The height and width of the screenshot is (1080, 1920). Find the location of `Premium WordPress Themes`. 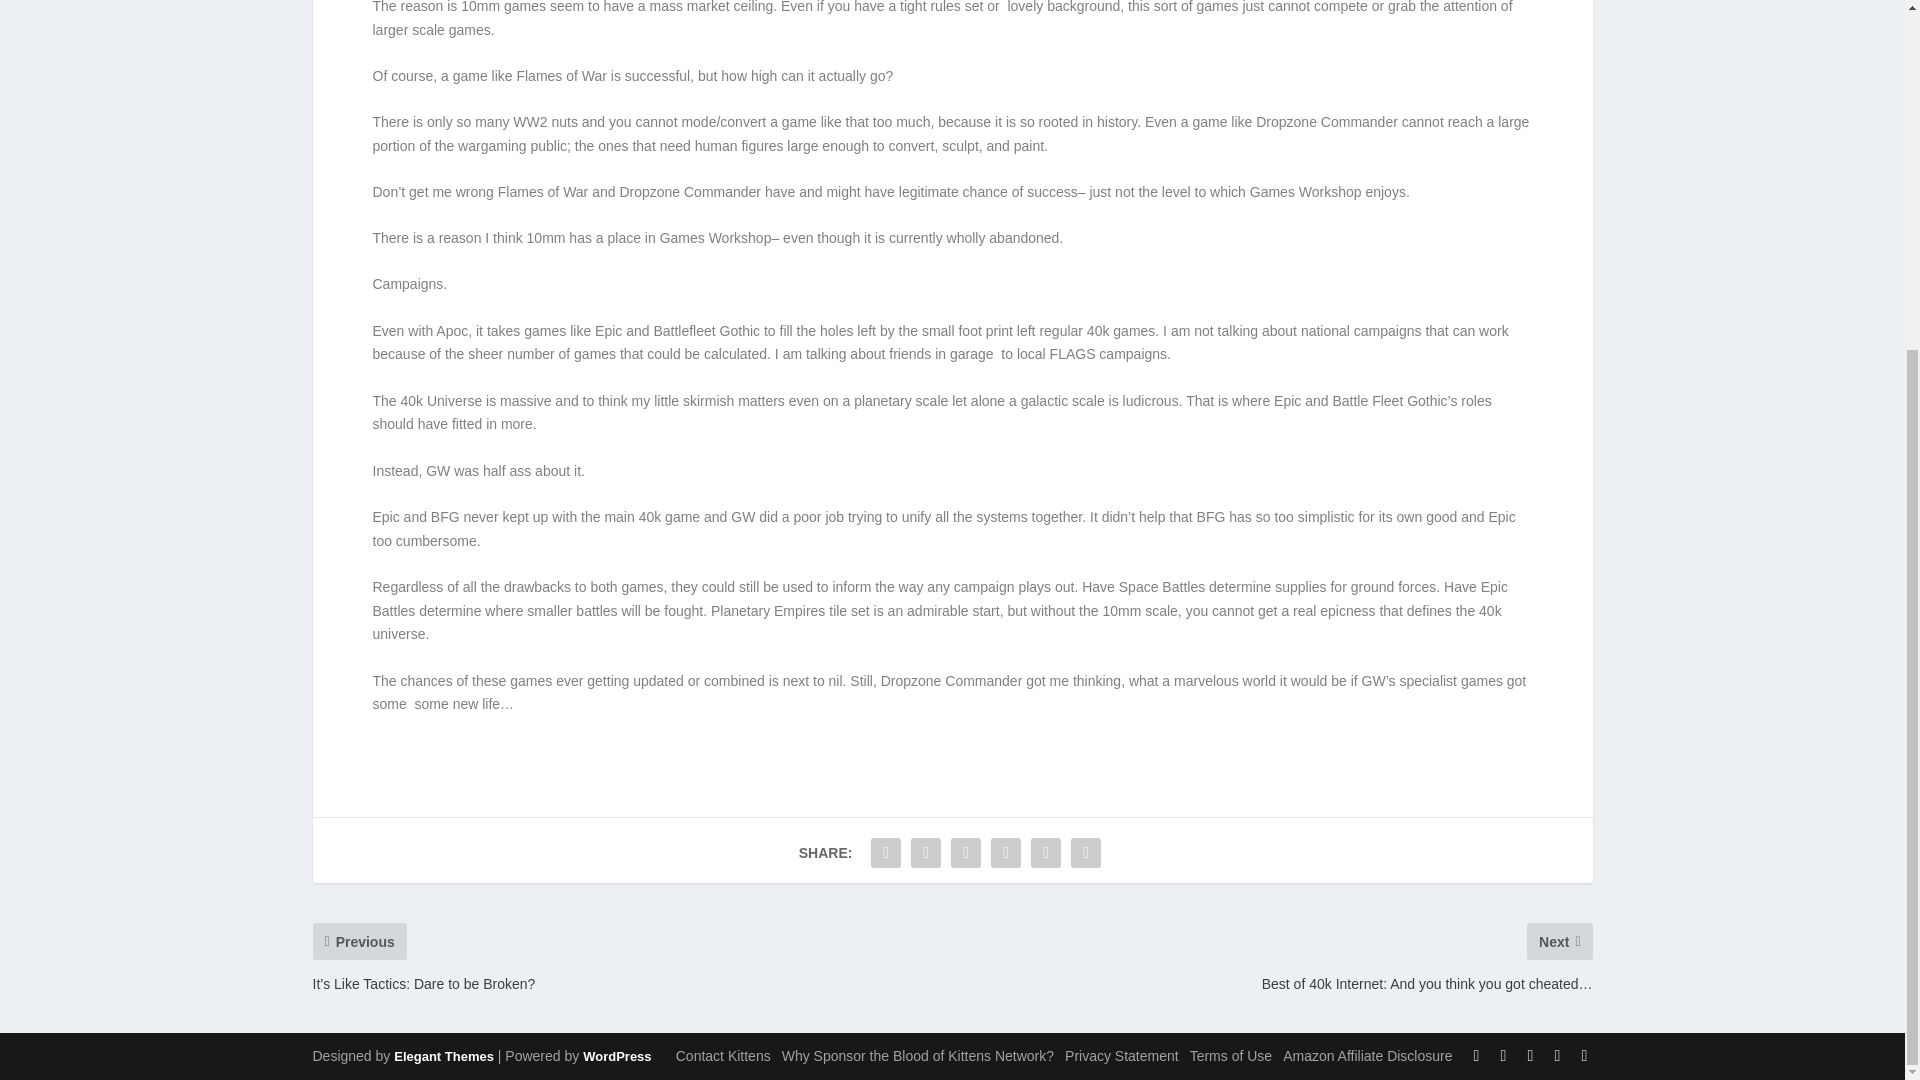

Premium WordPress Themes is located at coordinates (443, 1056).